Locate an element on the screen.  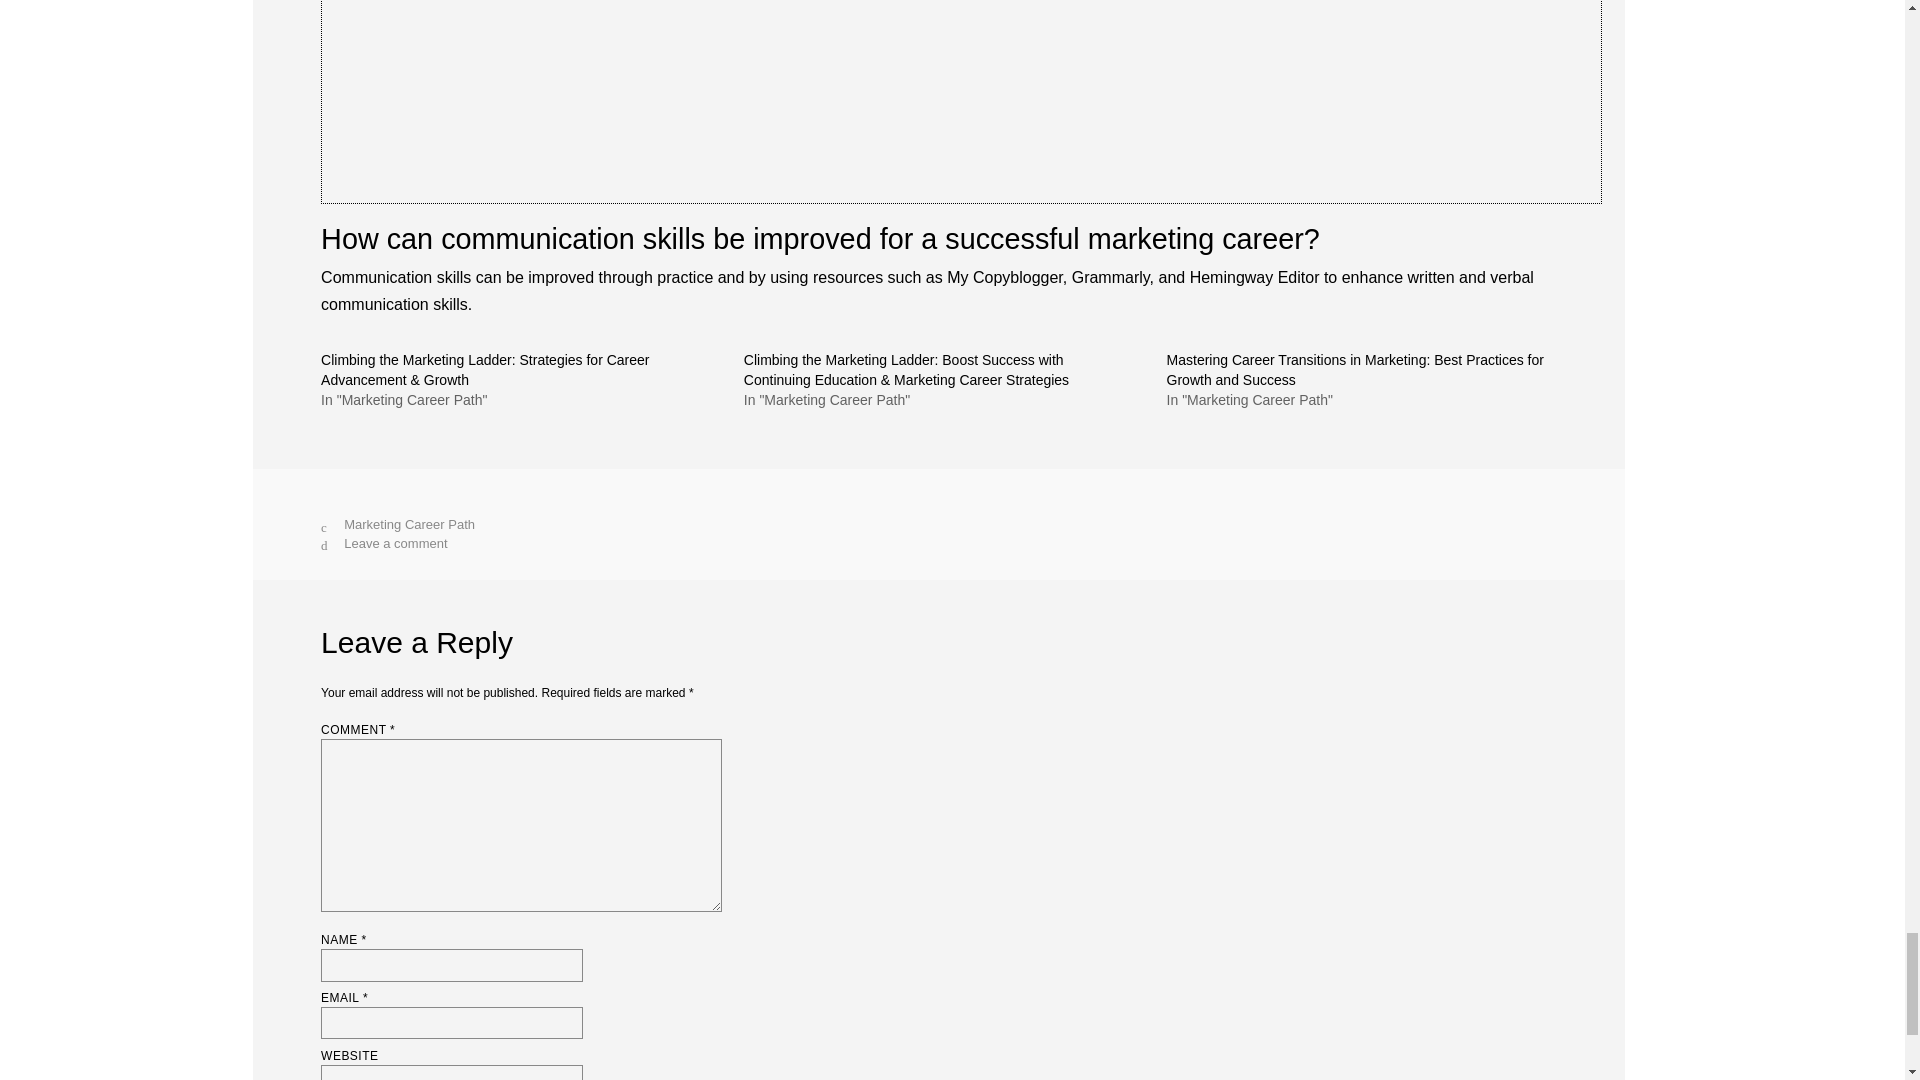
Marketing Career Path is located at coordinates (408, 524).